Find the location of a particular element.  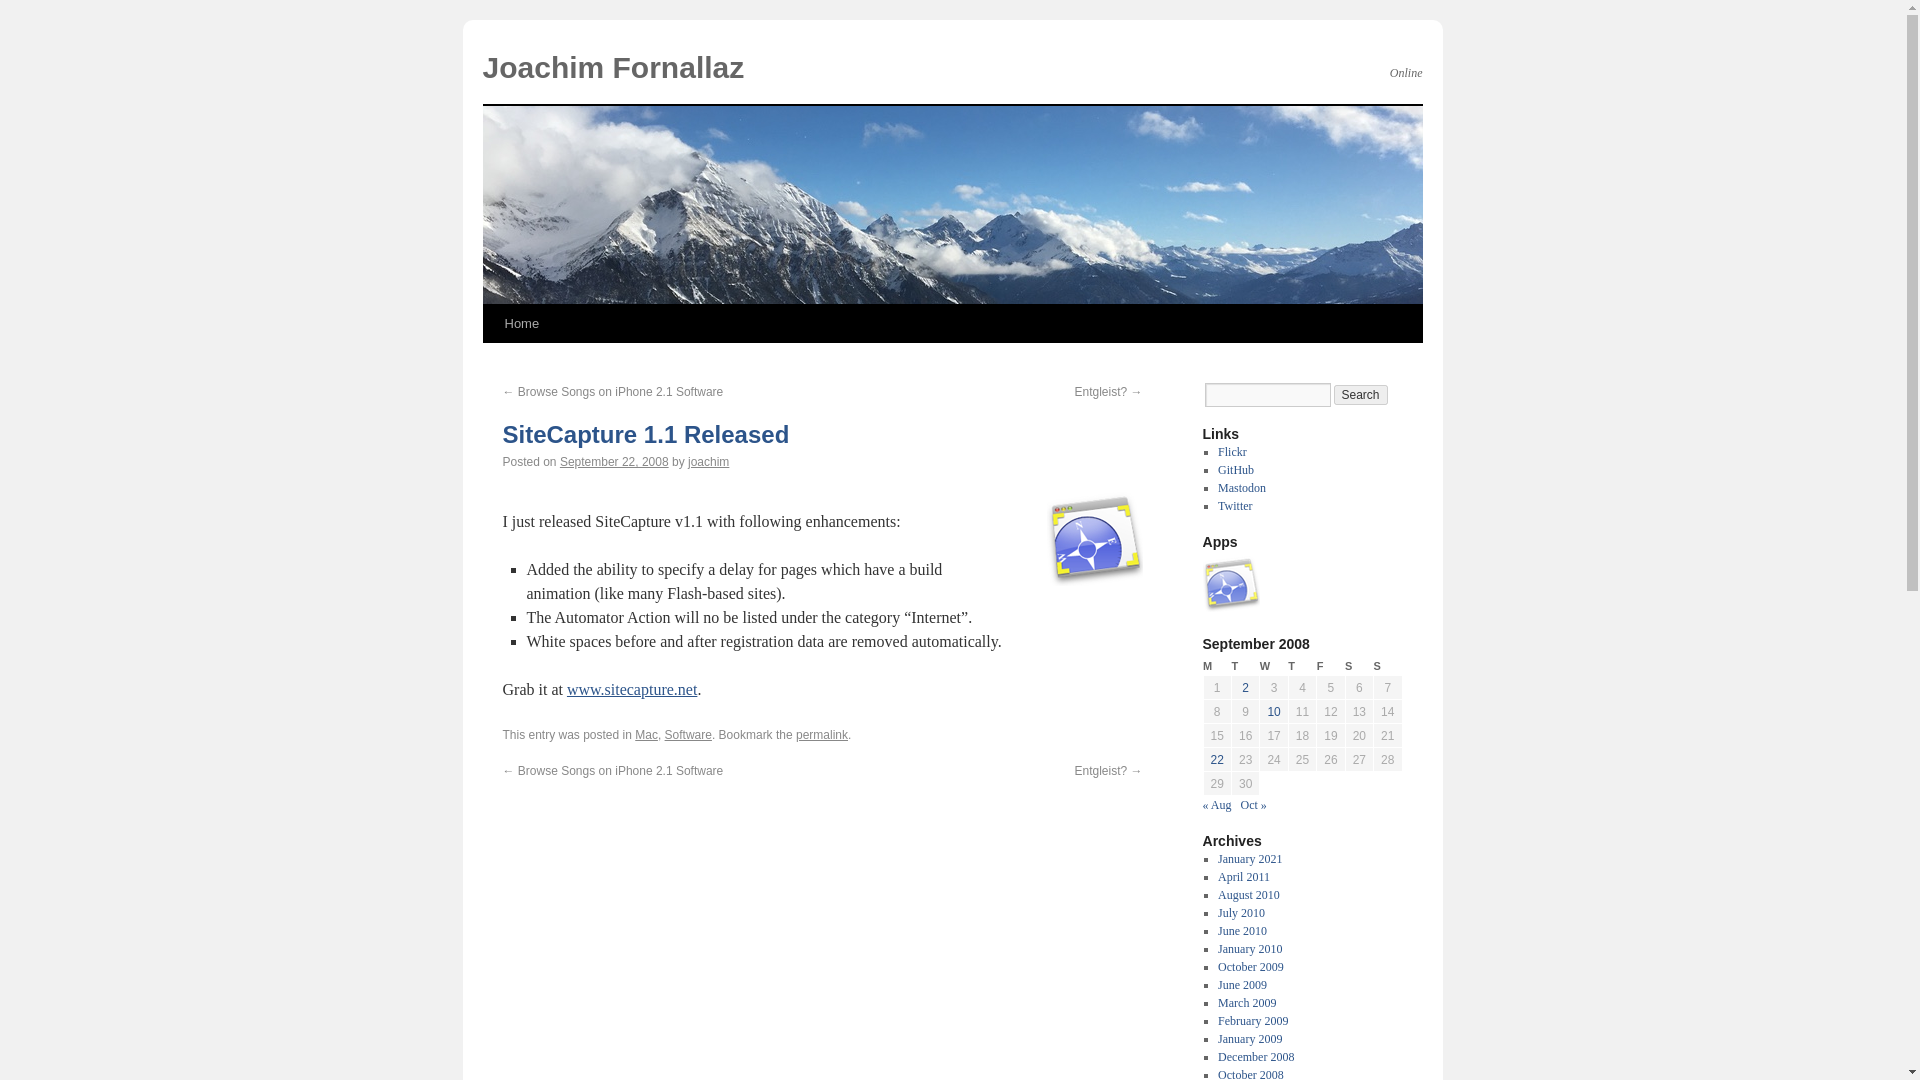

My Profile on GitHub is located at coordinates (1235, 470).